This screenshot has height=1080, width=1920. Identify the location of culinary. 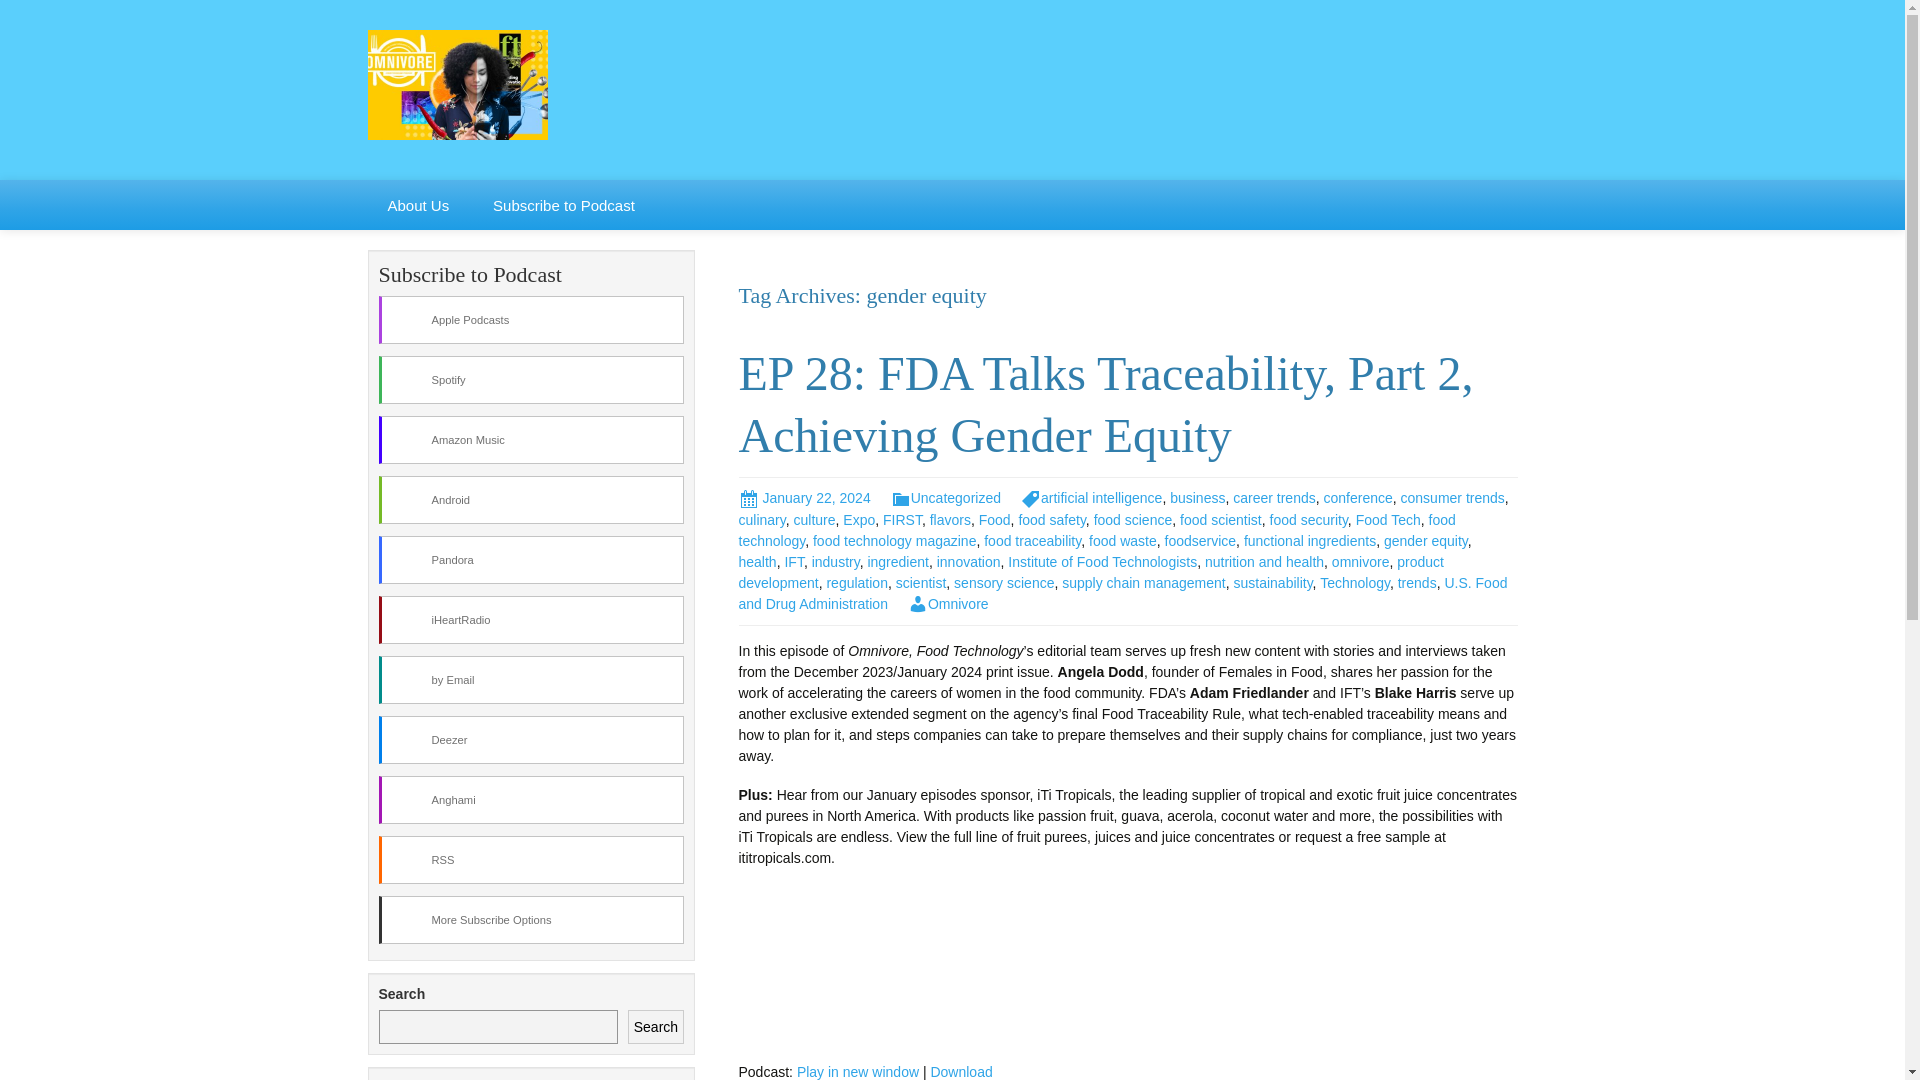
(761, 520).